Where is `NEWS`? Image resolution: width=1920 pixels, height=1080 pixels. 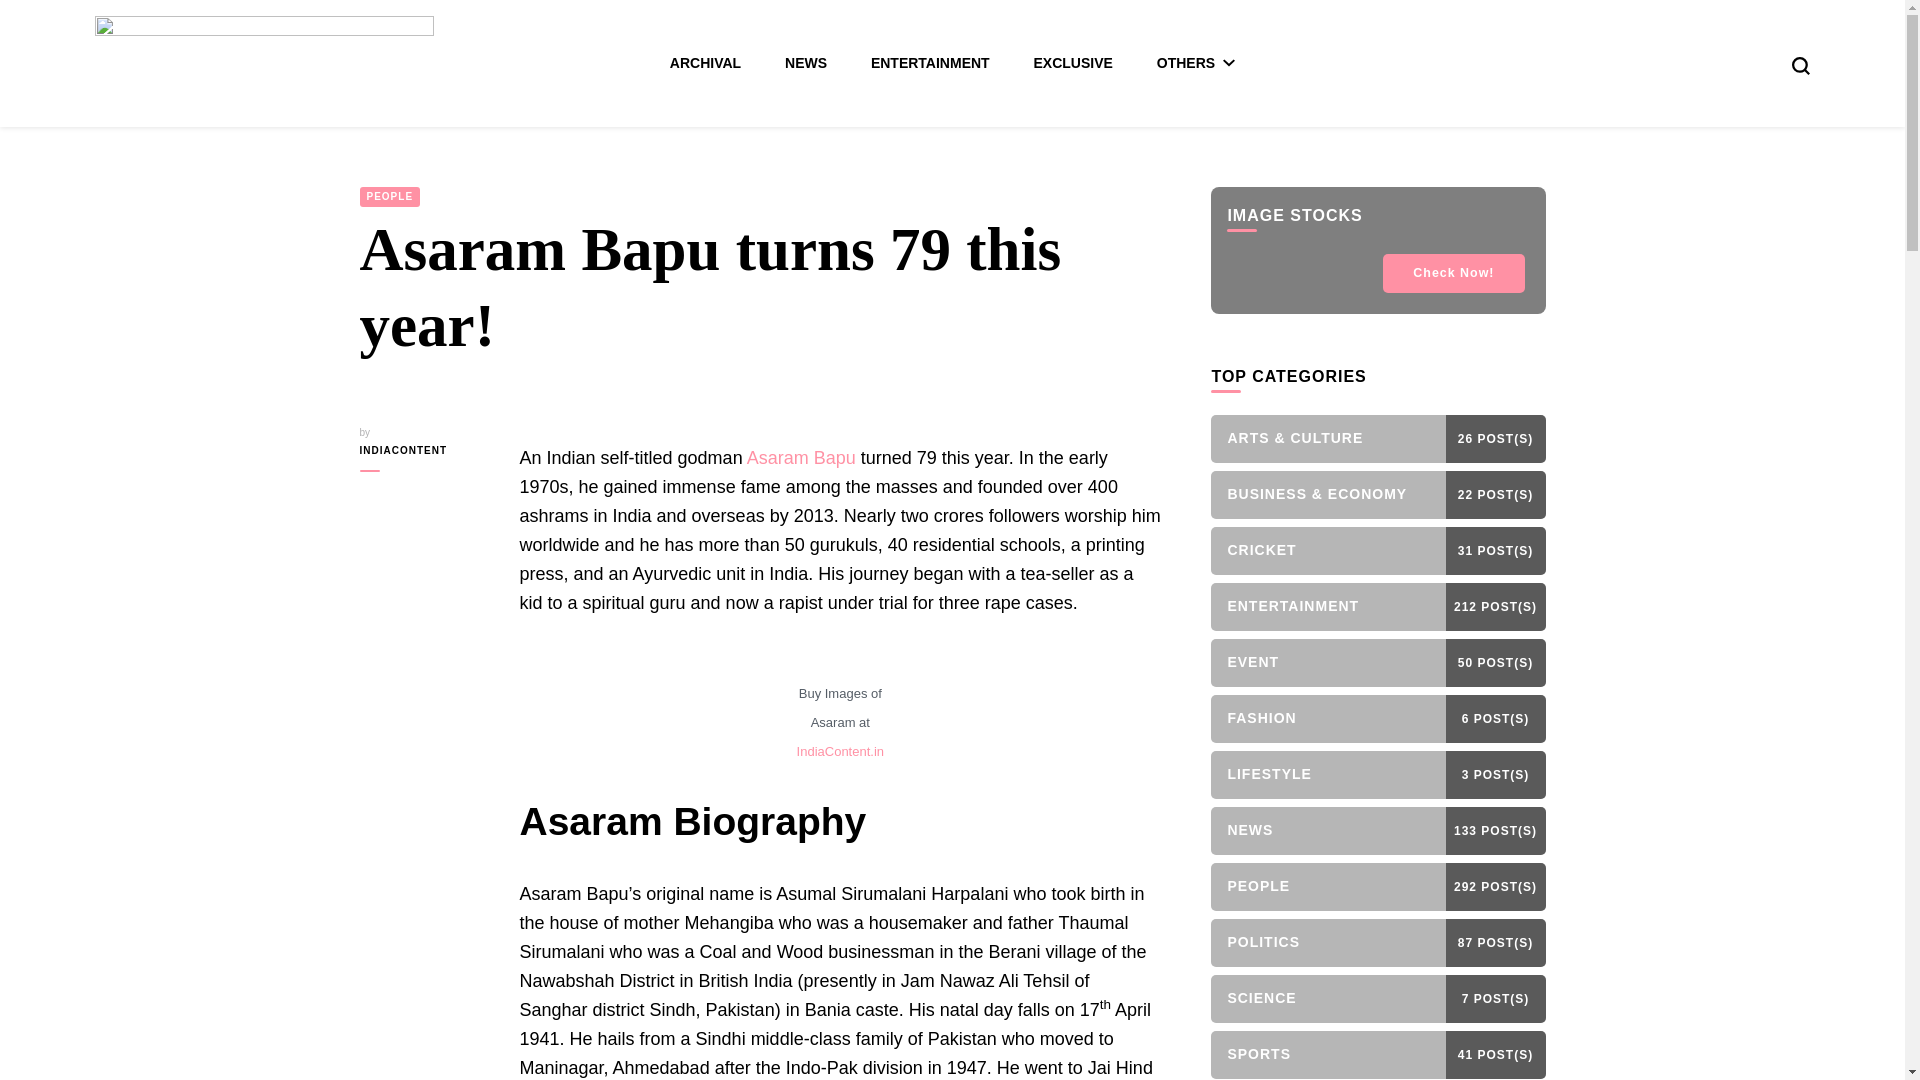
NEWS is located at coordinates (806, 63).